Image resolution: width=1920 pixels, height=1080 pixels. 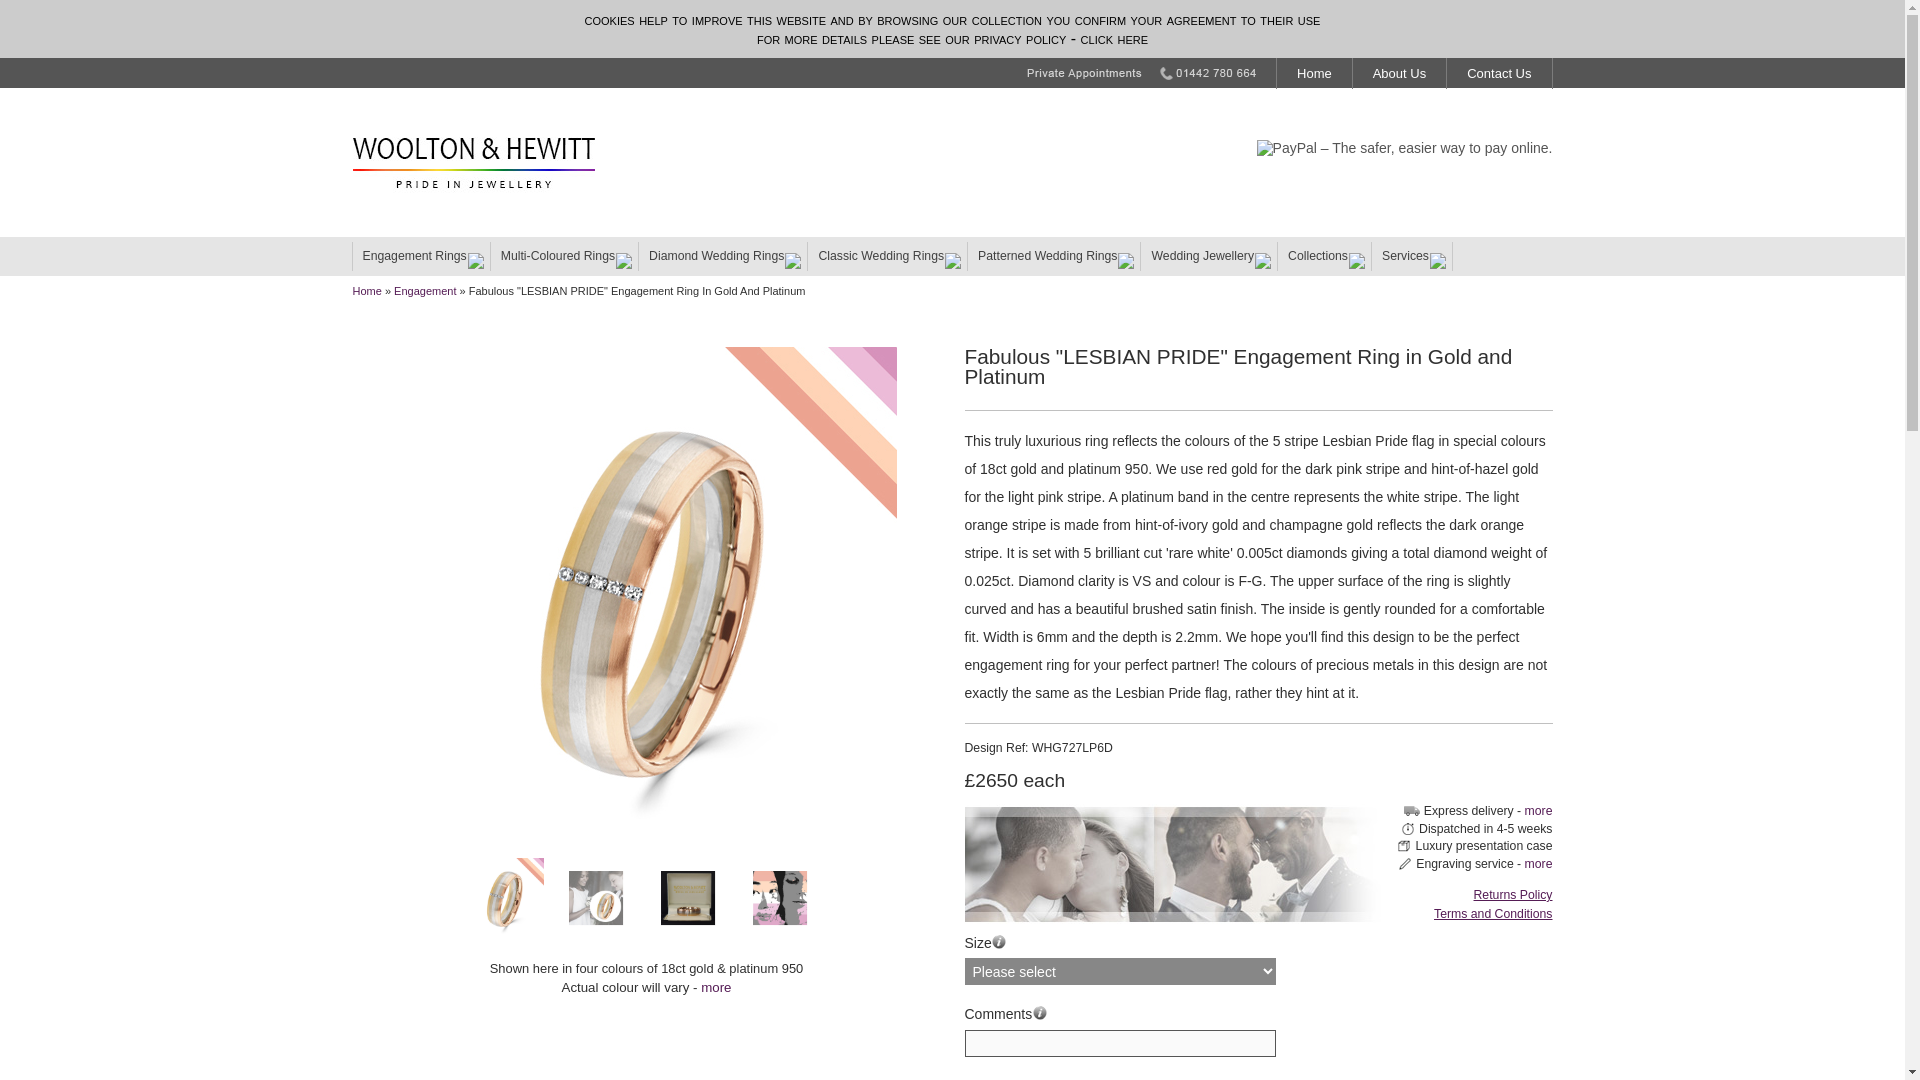 What do you see at coordinates (1054, 256) in the screenshot?
I see `Patterned Wedding Rings` at bounding box center [1054, 256].